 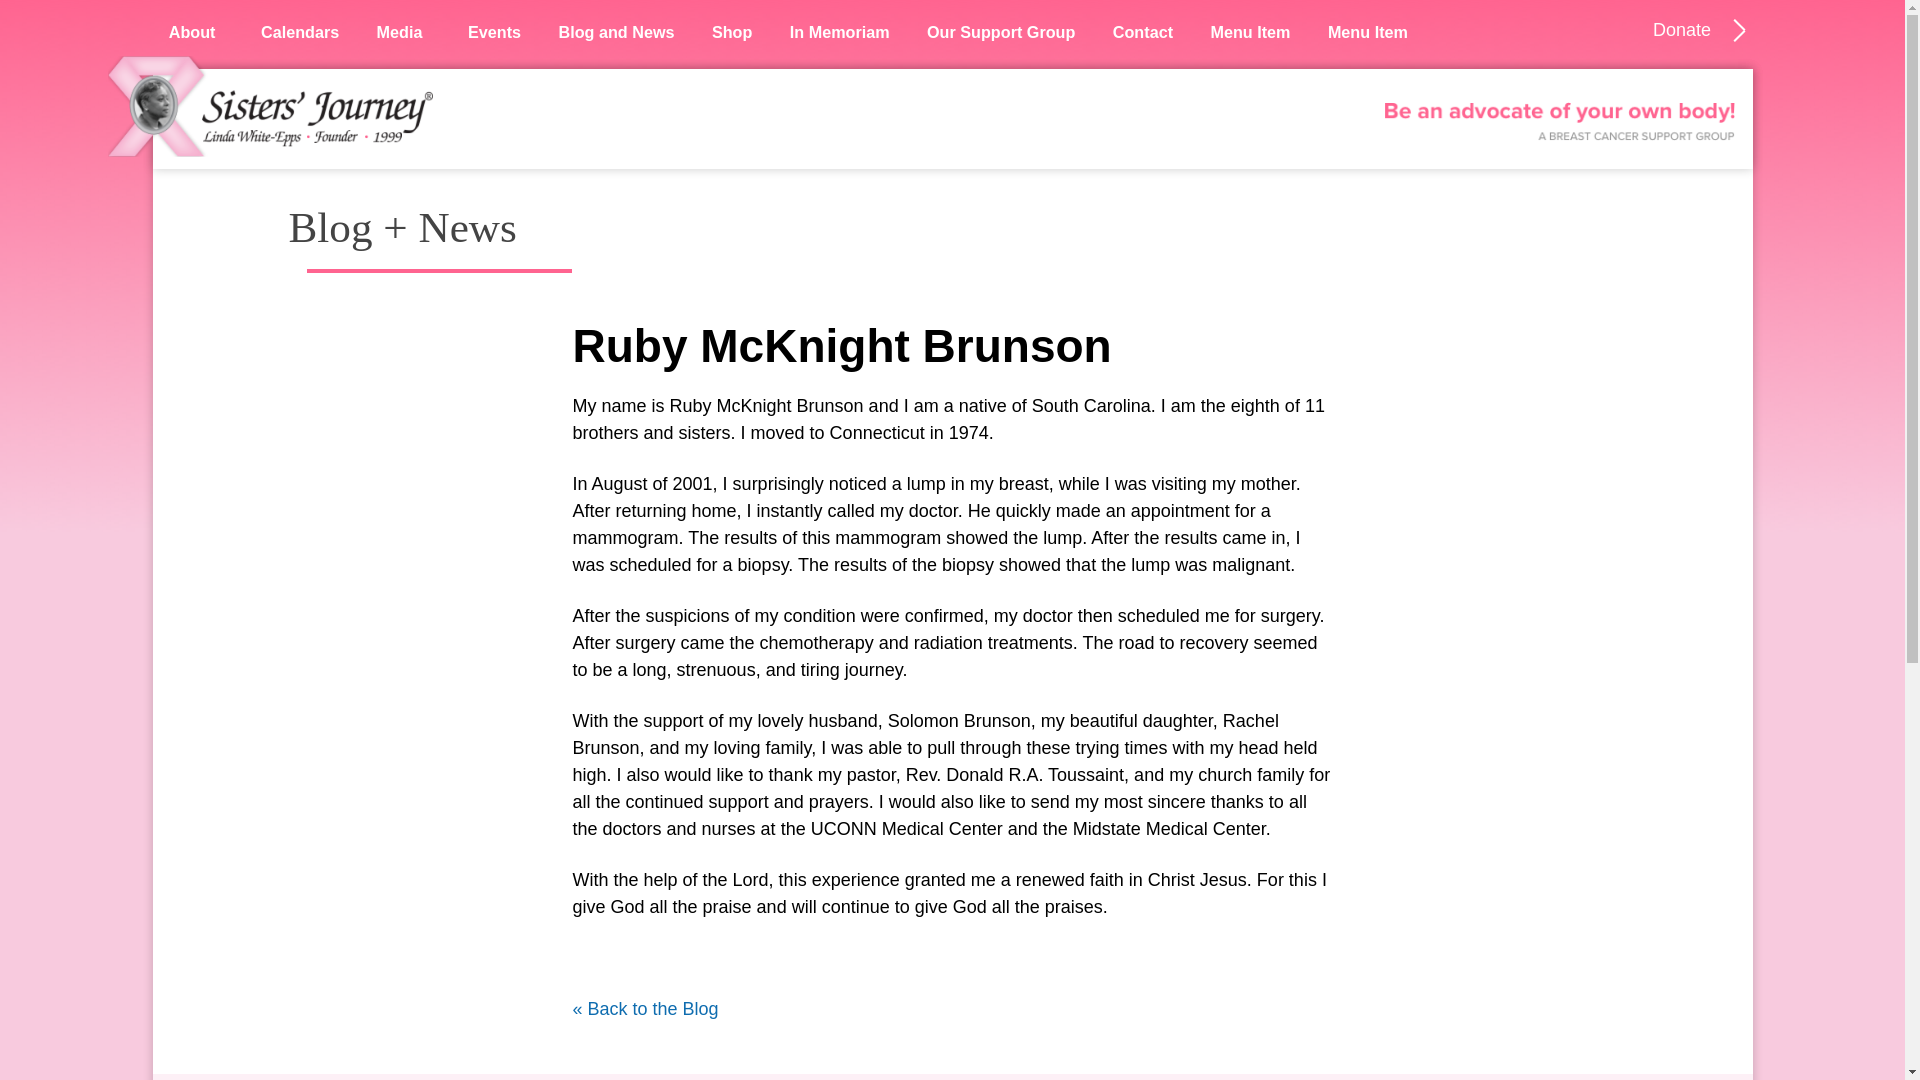 I want to click on Our Support Group, so click(x=1001, y=31).